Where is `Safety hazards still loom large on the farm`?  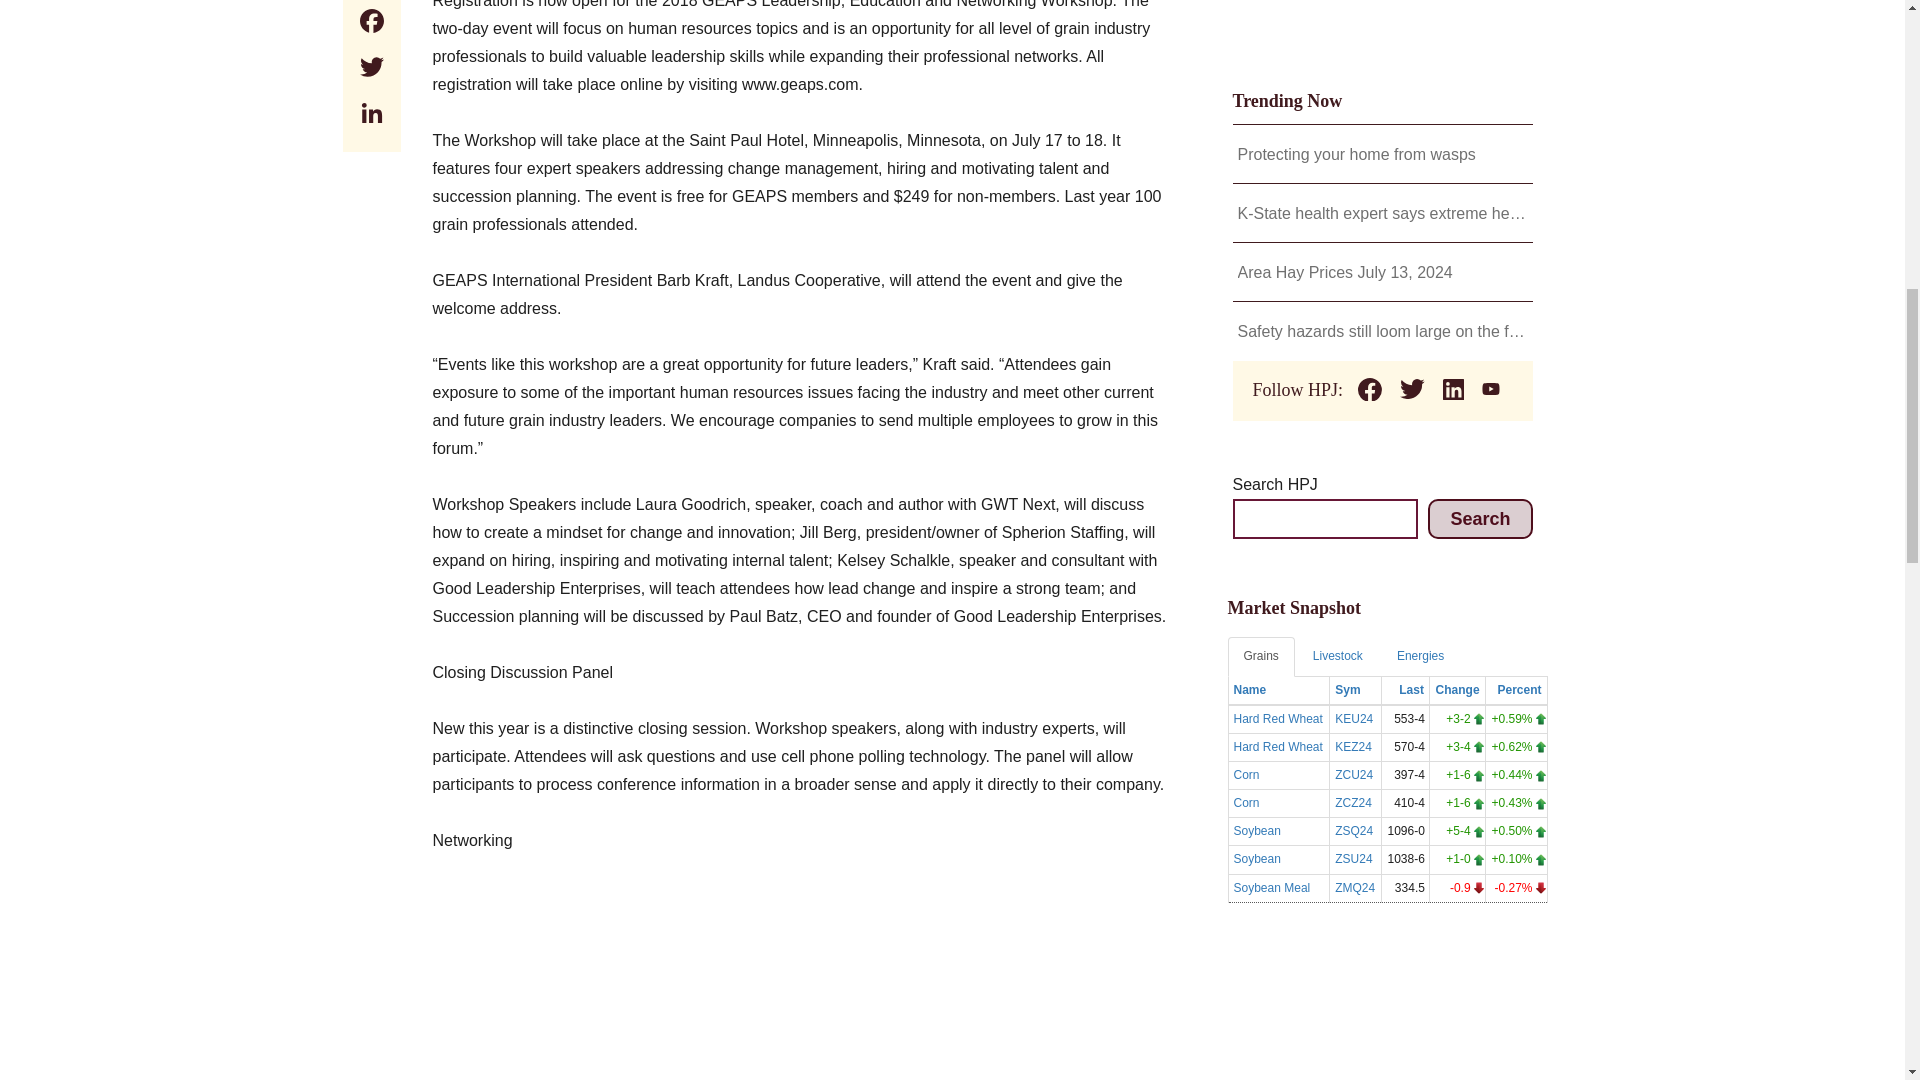
Safety hazards still loom large on the farm is located at coordinates (1383, 331).